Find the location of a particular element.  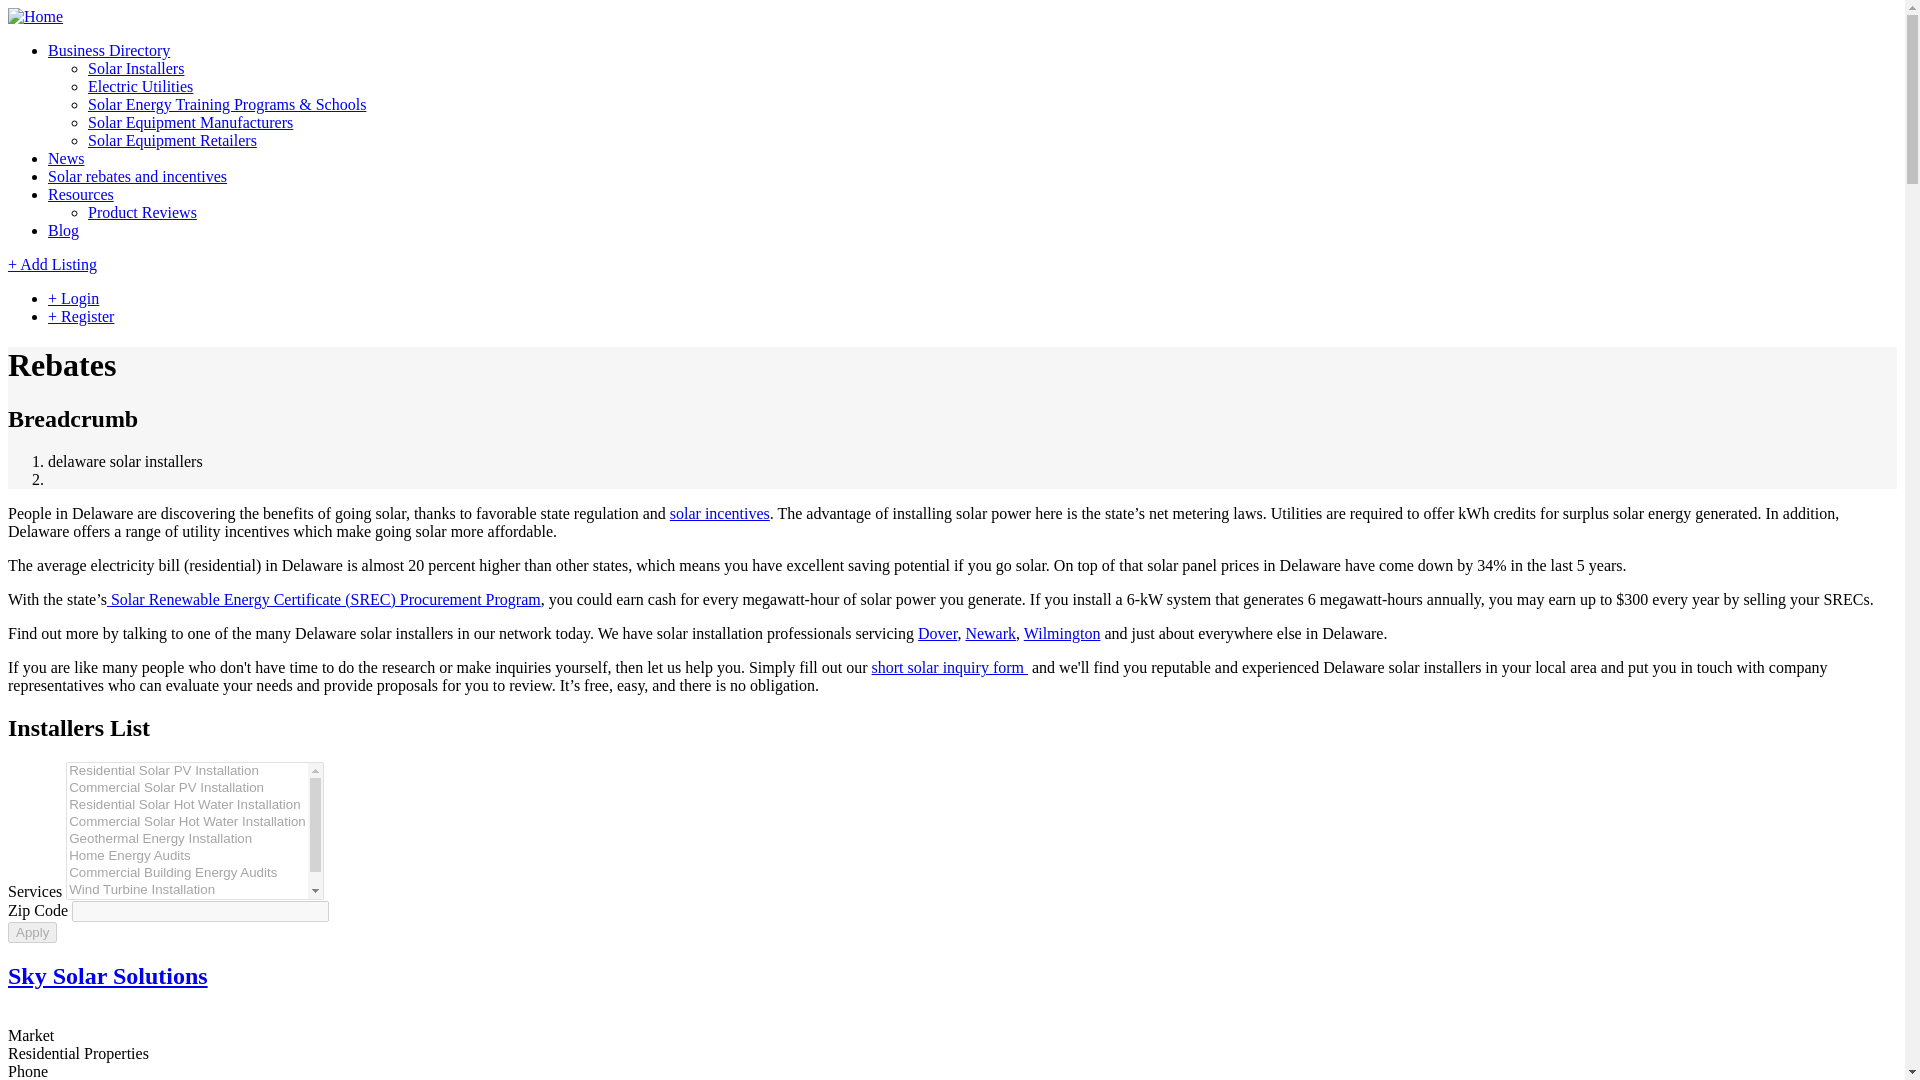

Solar rebates and incentives is located at coordinates (137, 176).